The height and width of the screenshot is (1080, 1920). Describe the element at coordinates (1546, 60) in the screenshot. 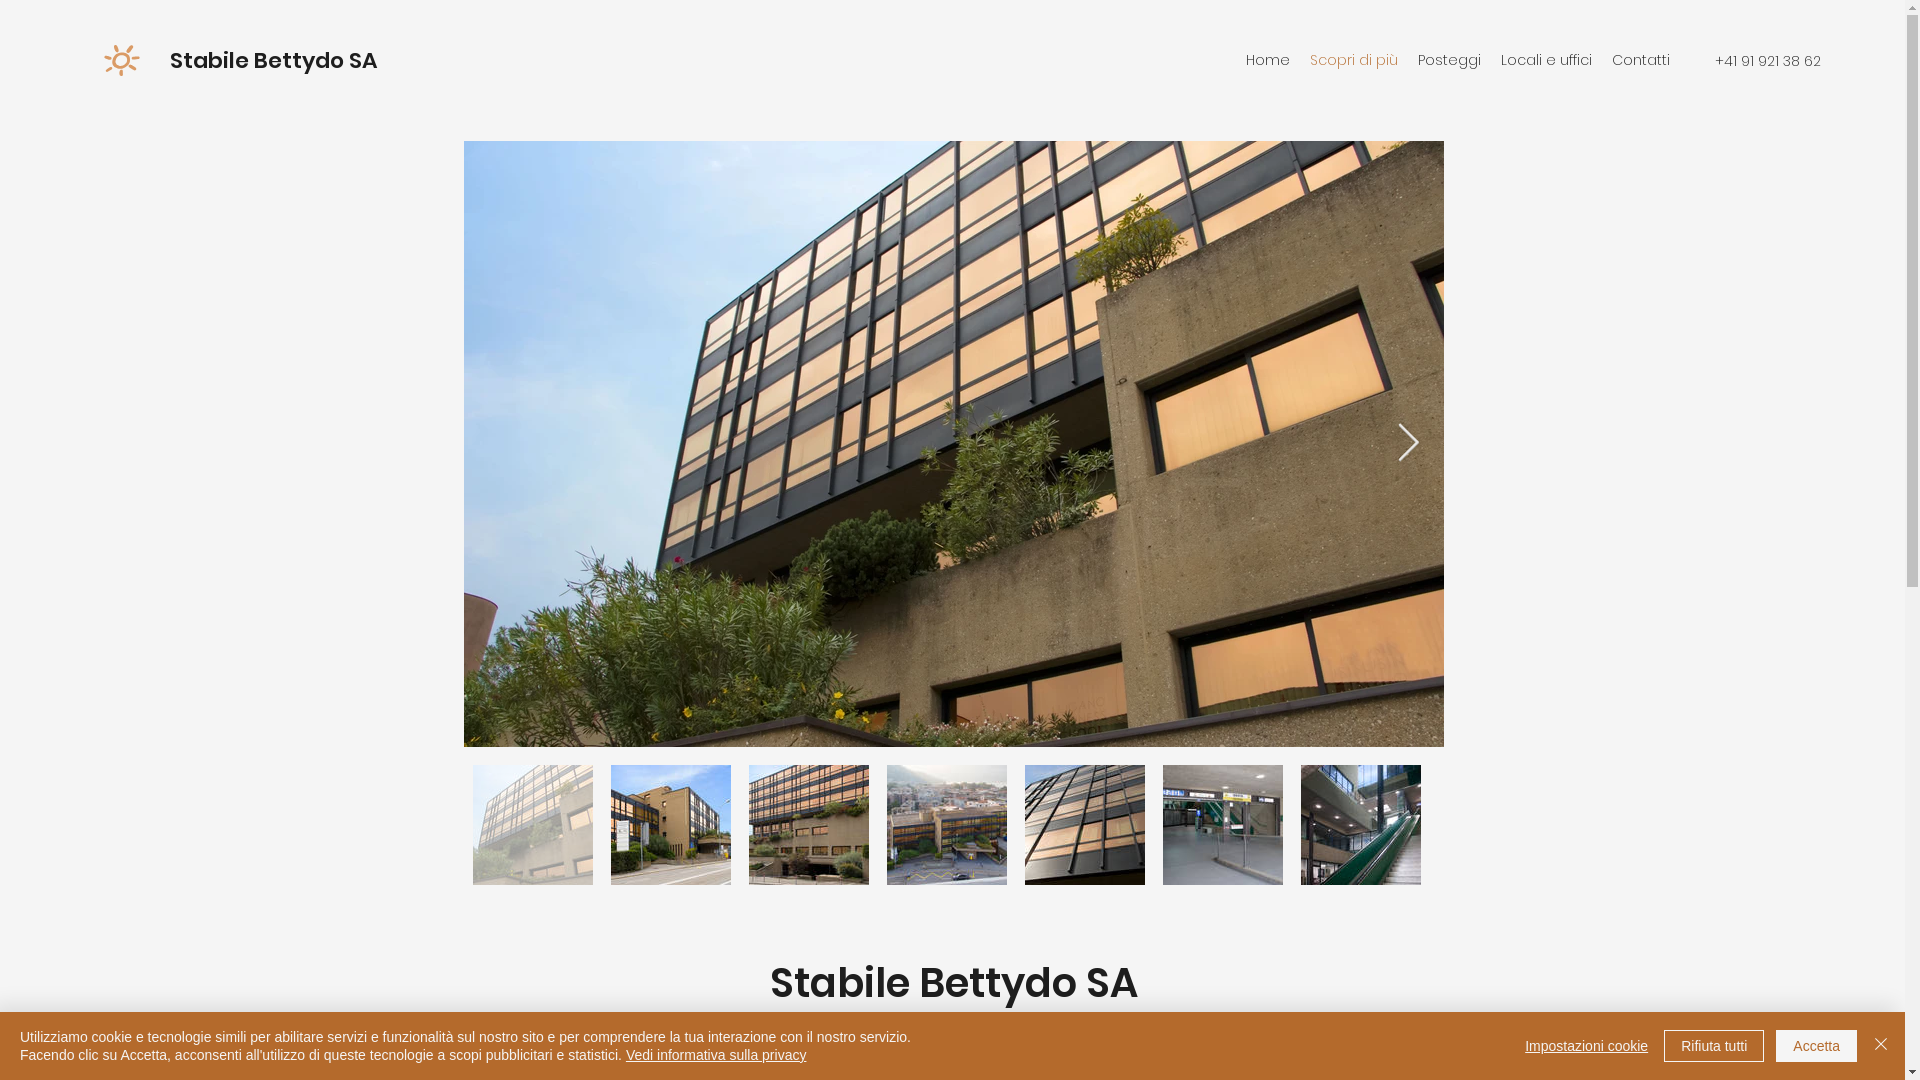

I see `Locali e uffici` at that location.